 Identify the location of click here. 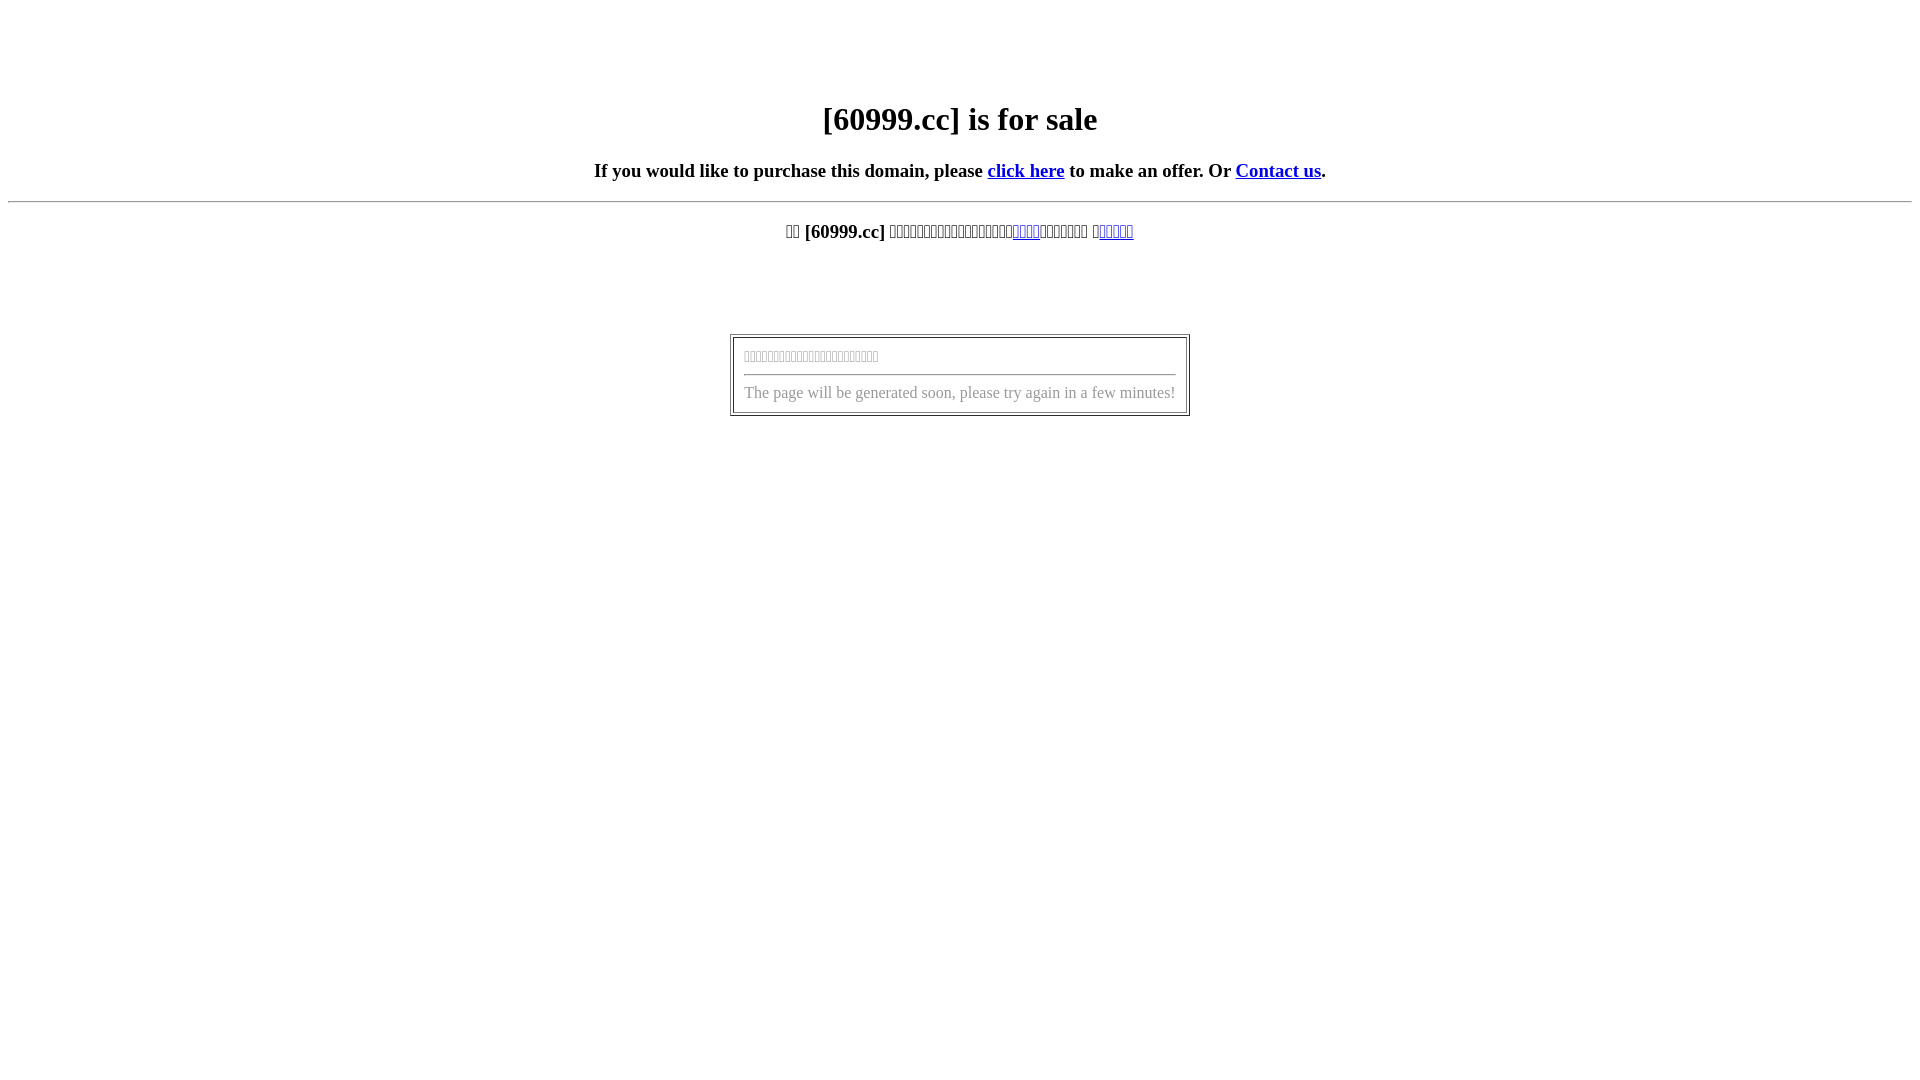
(1026, 170).